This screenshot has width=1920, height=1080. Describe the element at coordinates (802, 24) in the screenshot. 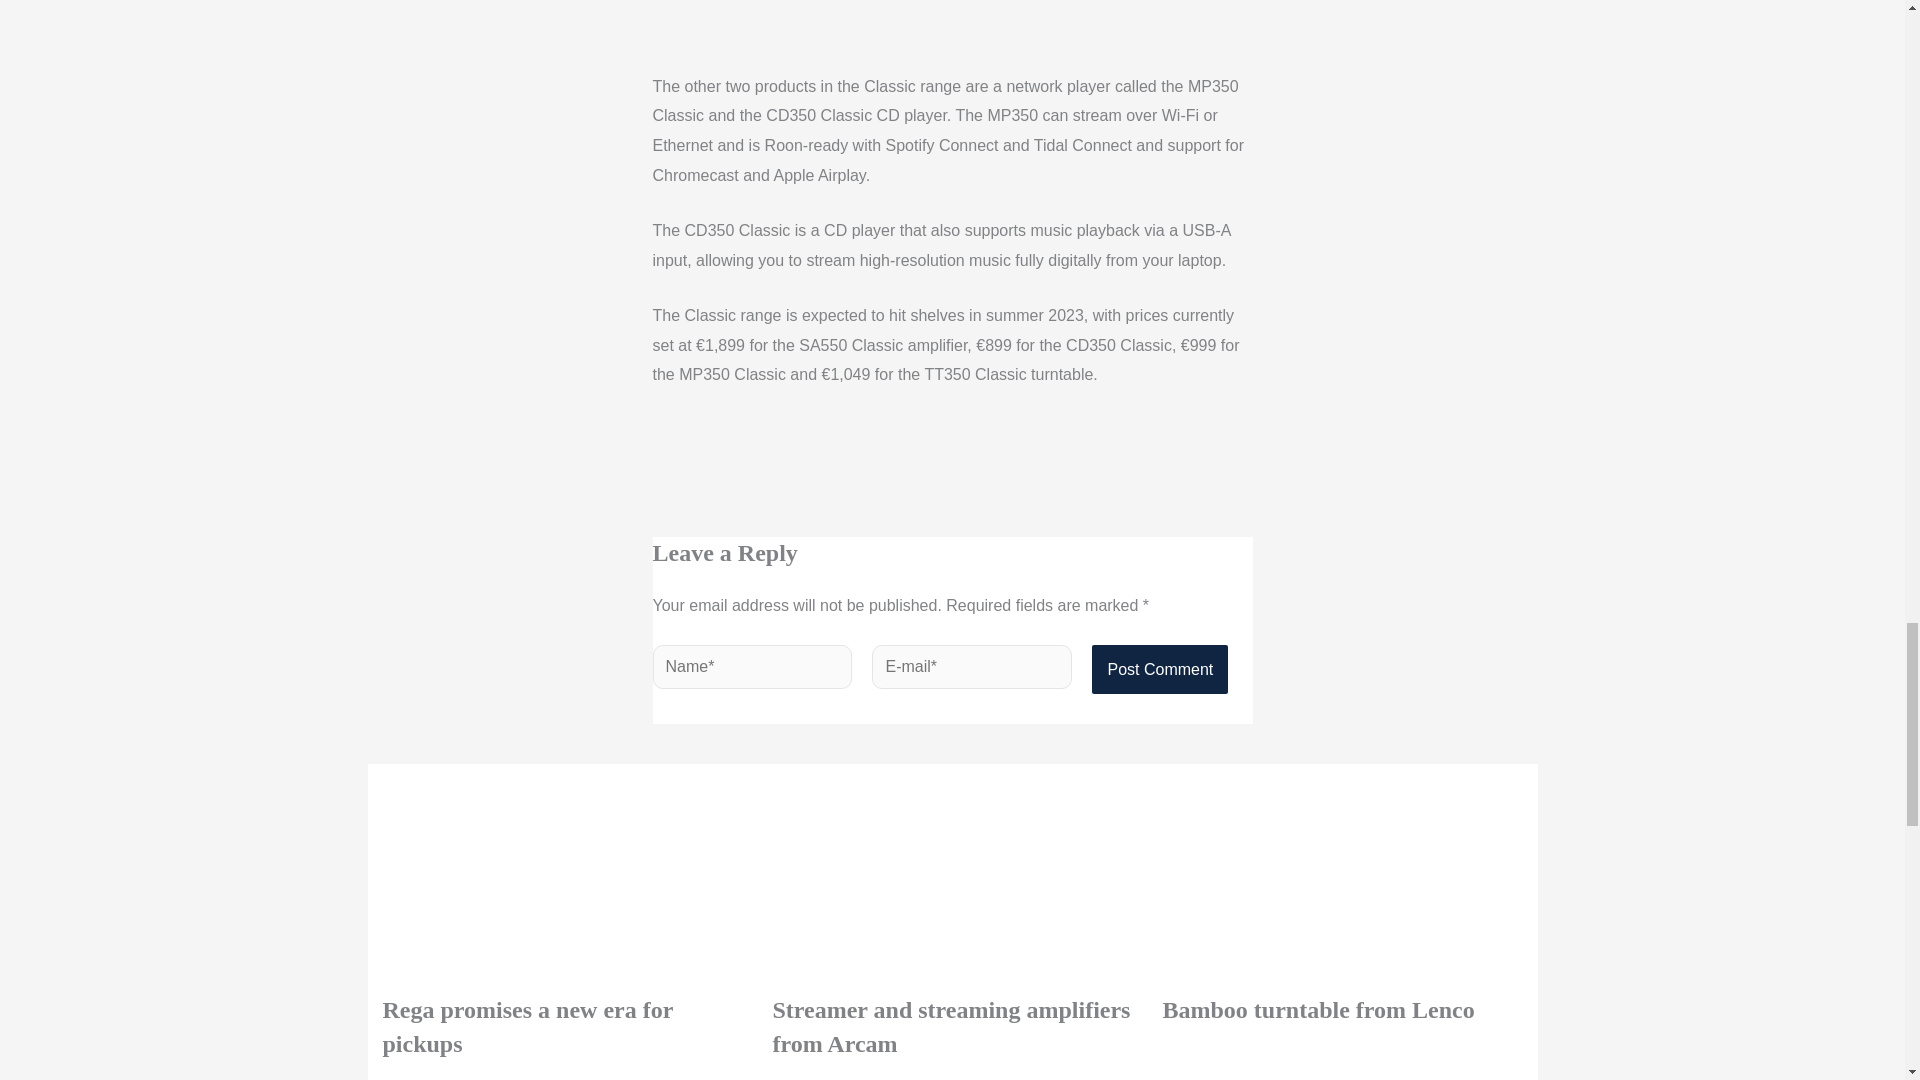

I see `JBL-claassic-series-electronics-JBL-SA550` at that location.